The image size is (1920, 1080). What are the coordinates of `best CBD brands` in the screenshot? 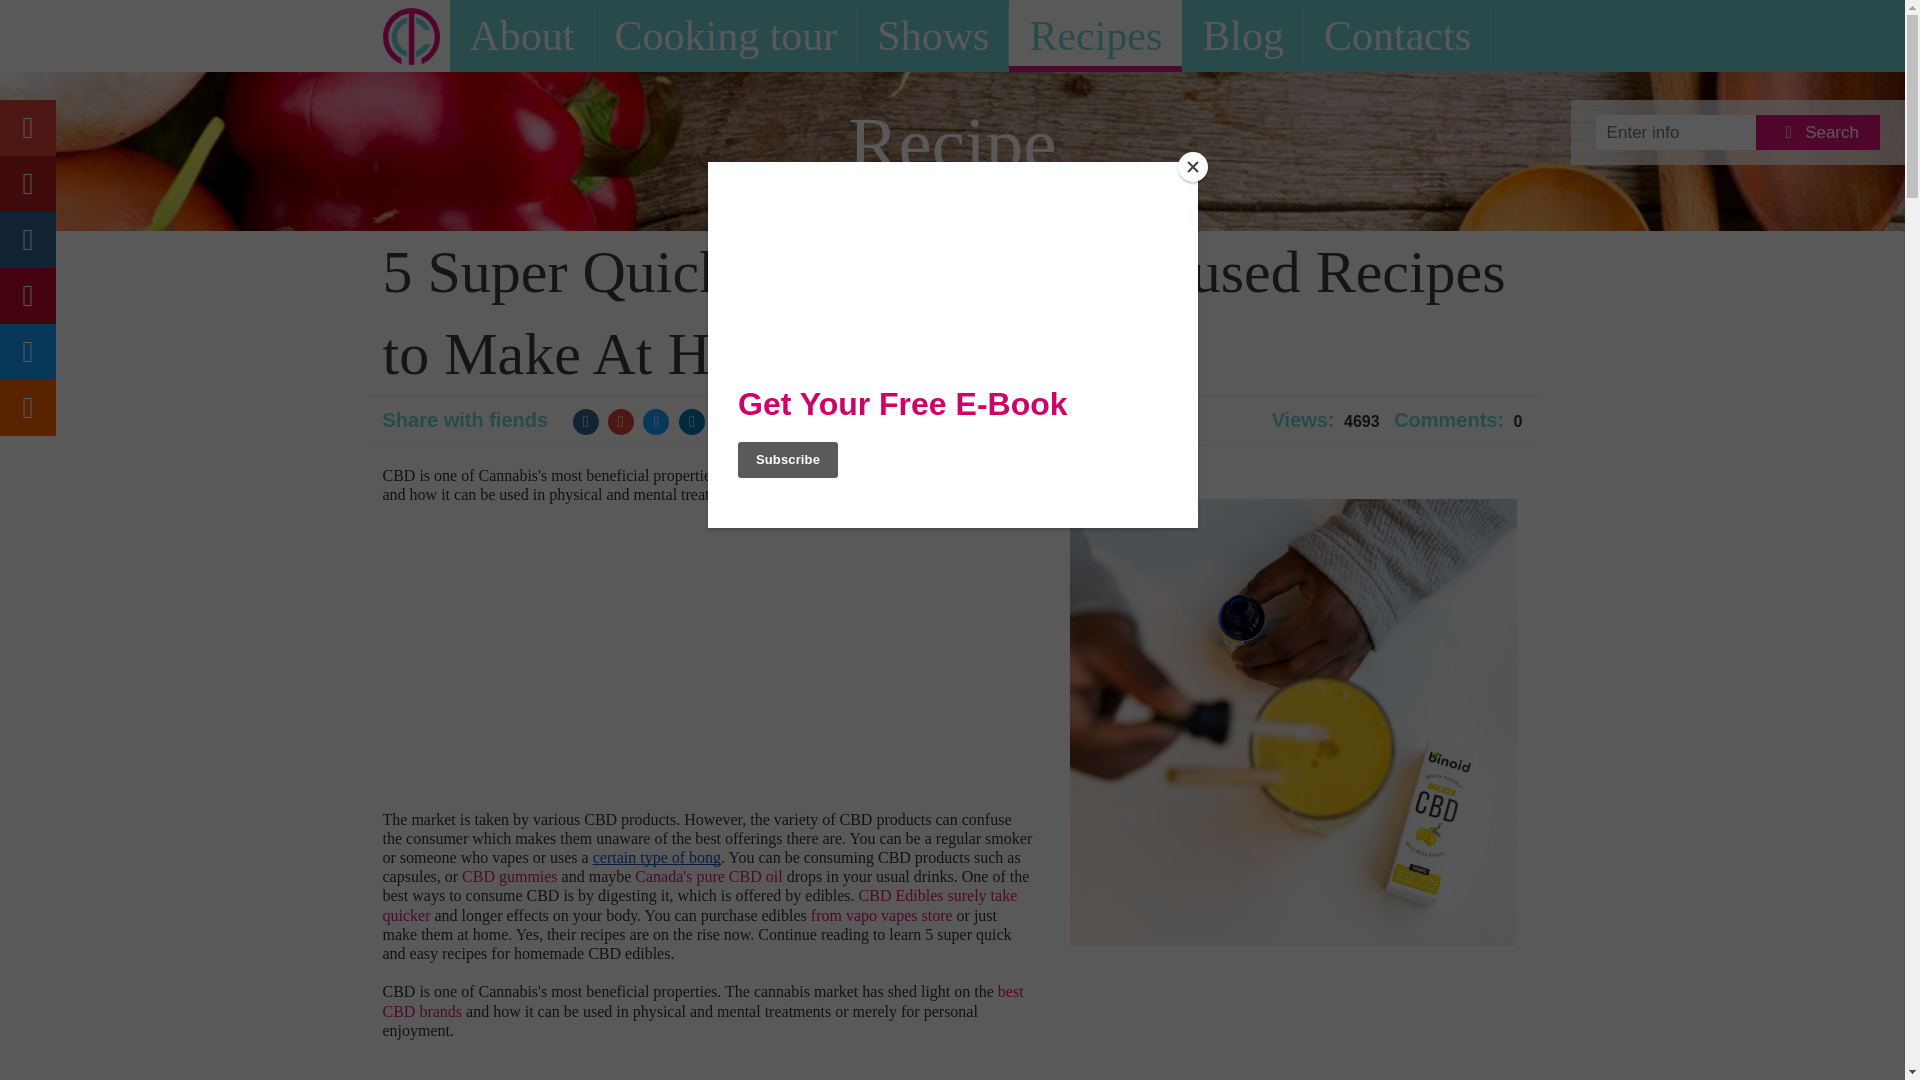 It's located at (704, 1000).